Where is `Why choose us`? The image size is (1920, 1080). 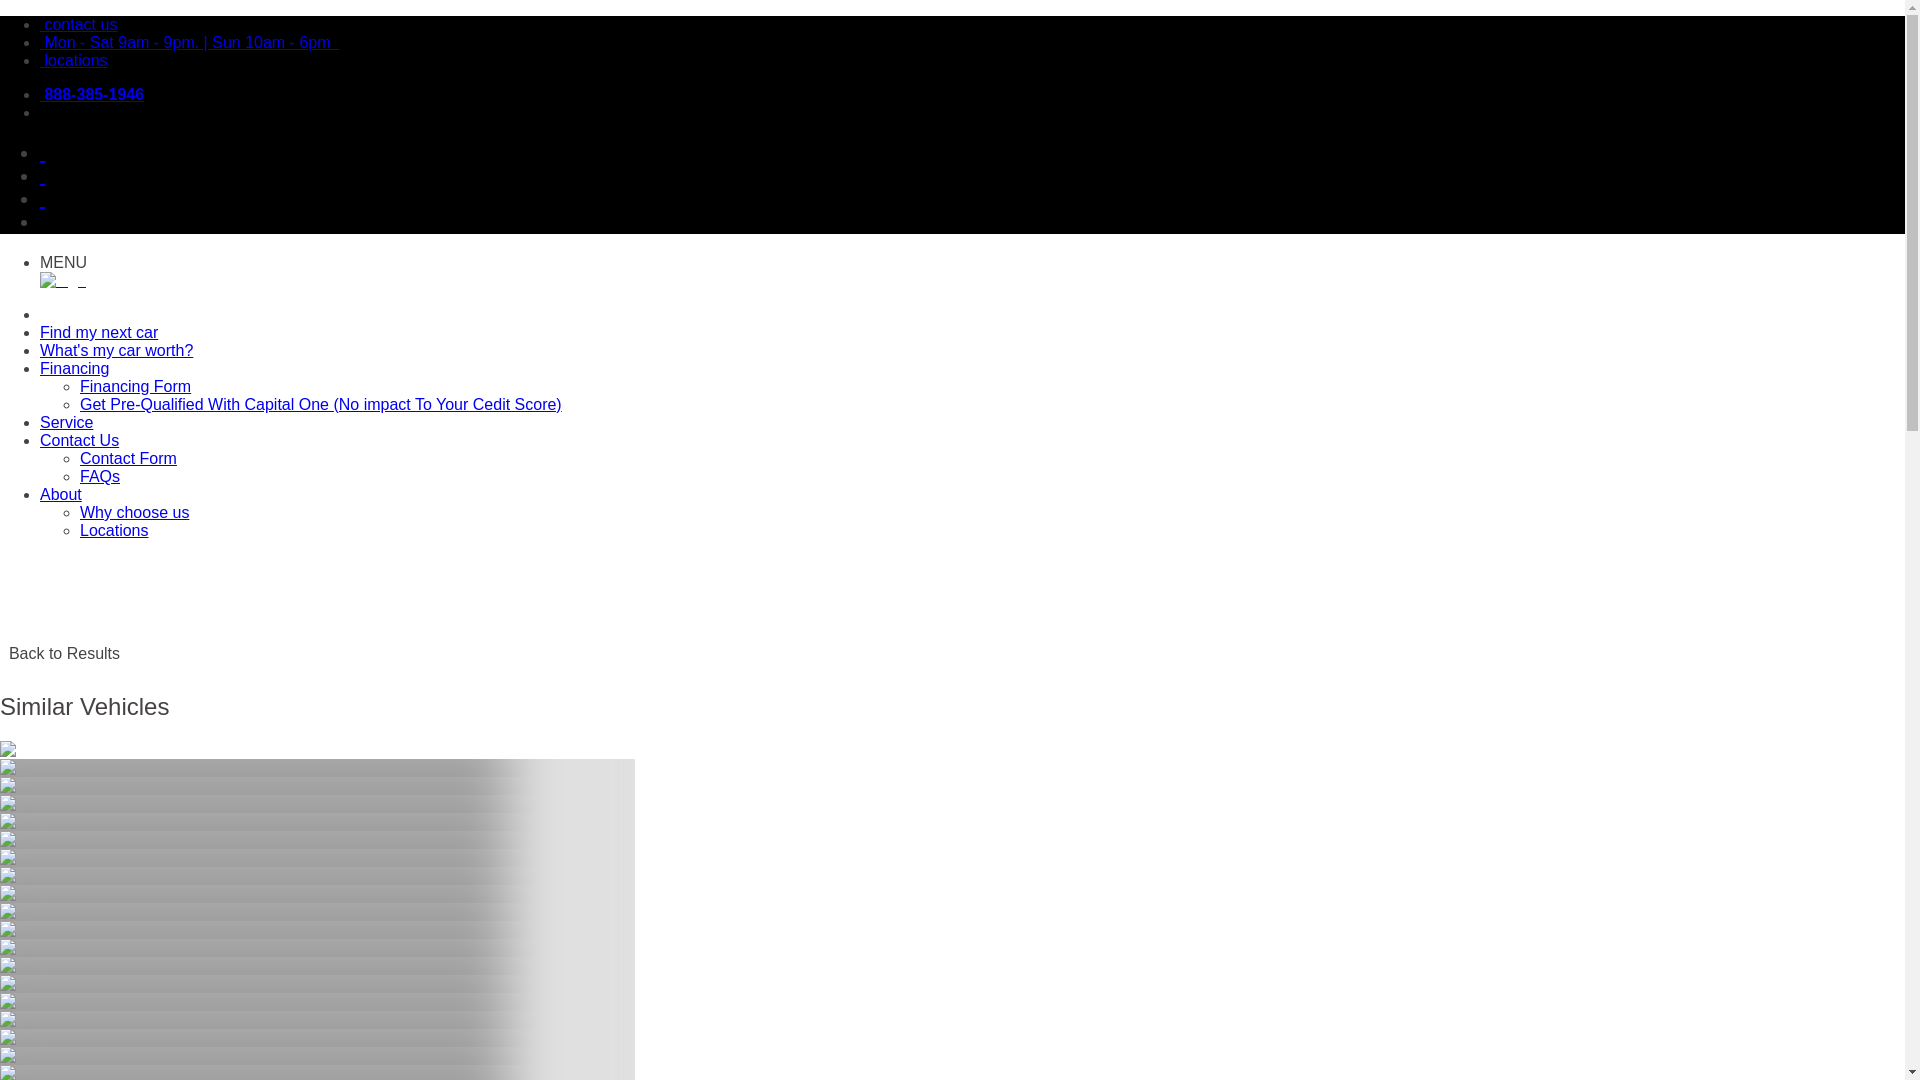 Why choose us is located at coordinates (134, 512).